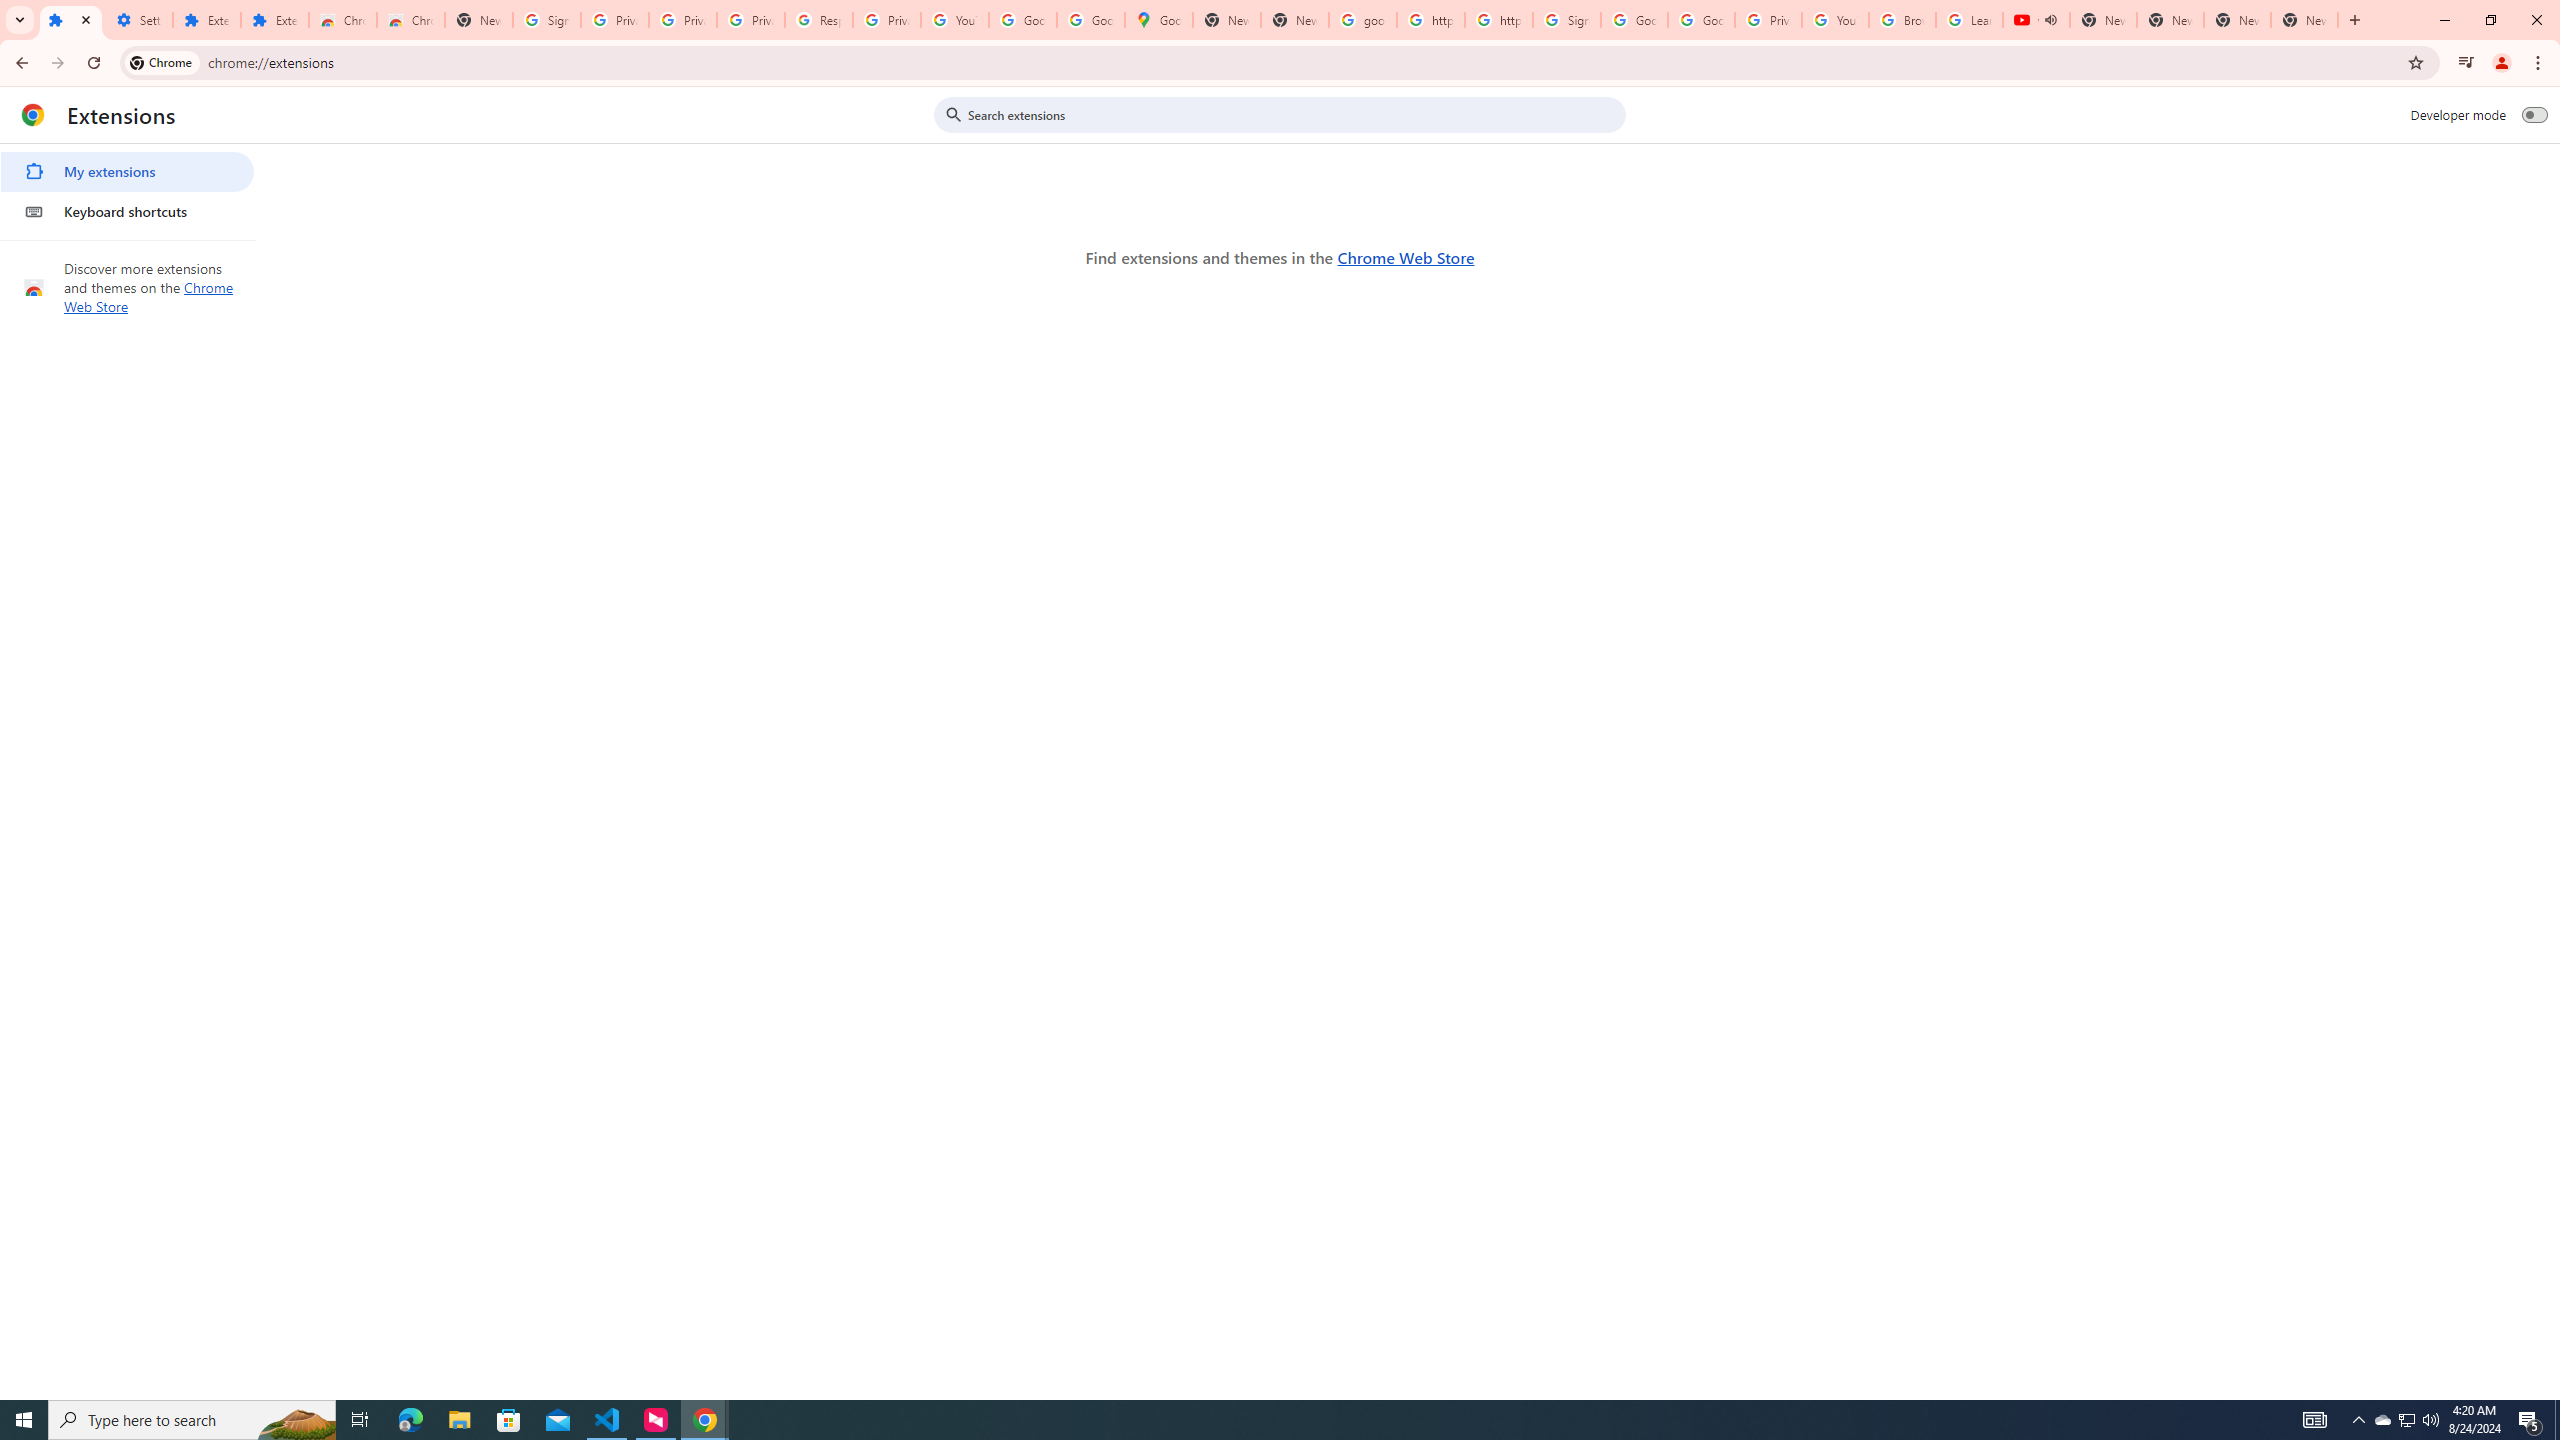  What do you see at coordinates (1498, 20) in the screenshot?
I see `https://scholar.google.com/` at bounding box center [1498, 20].